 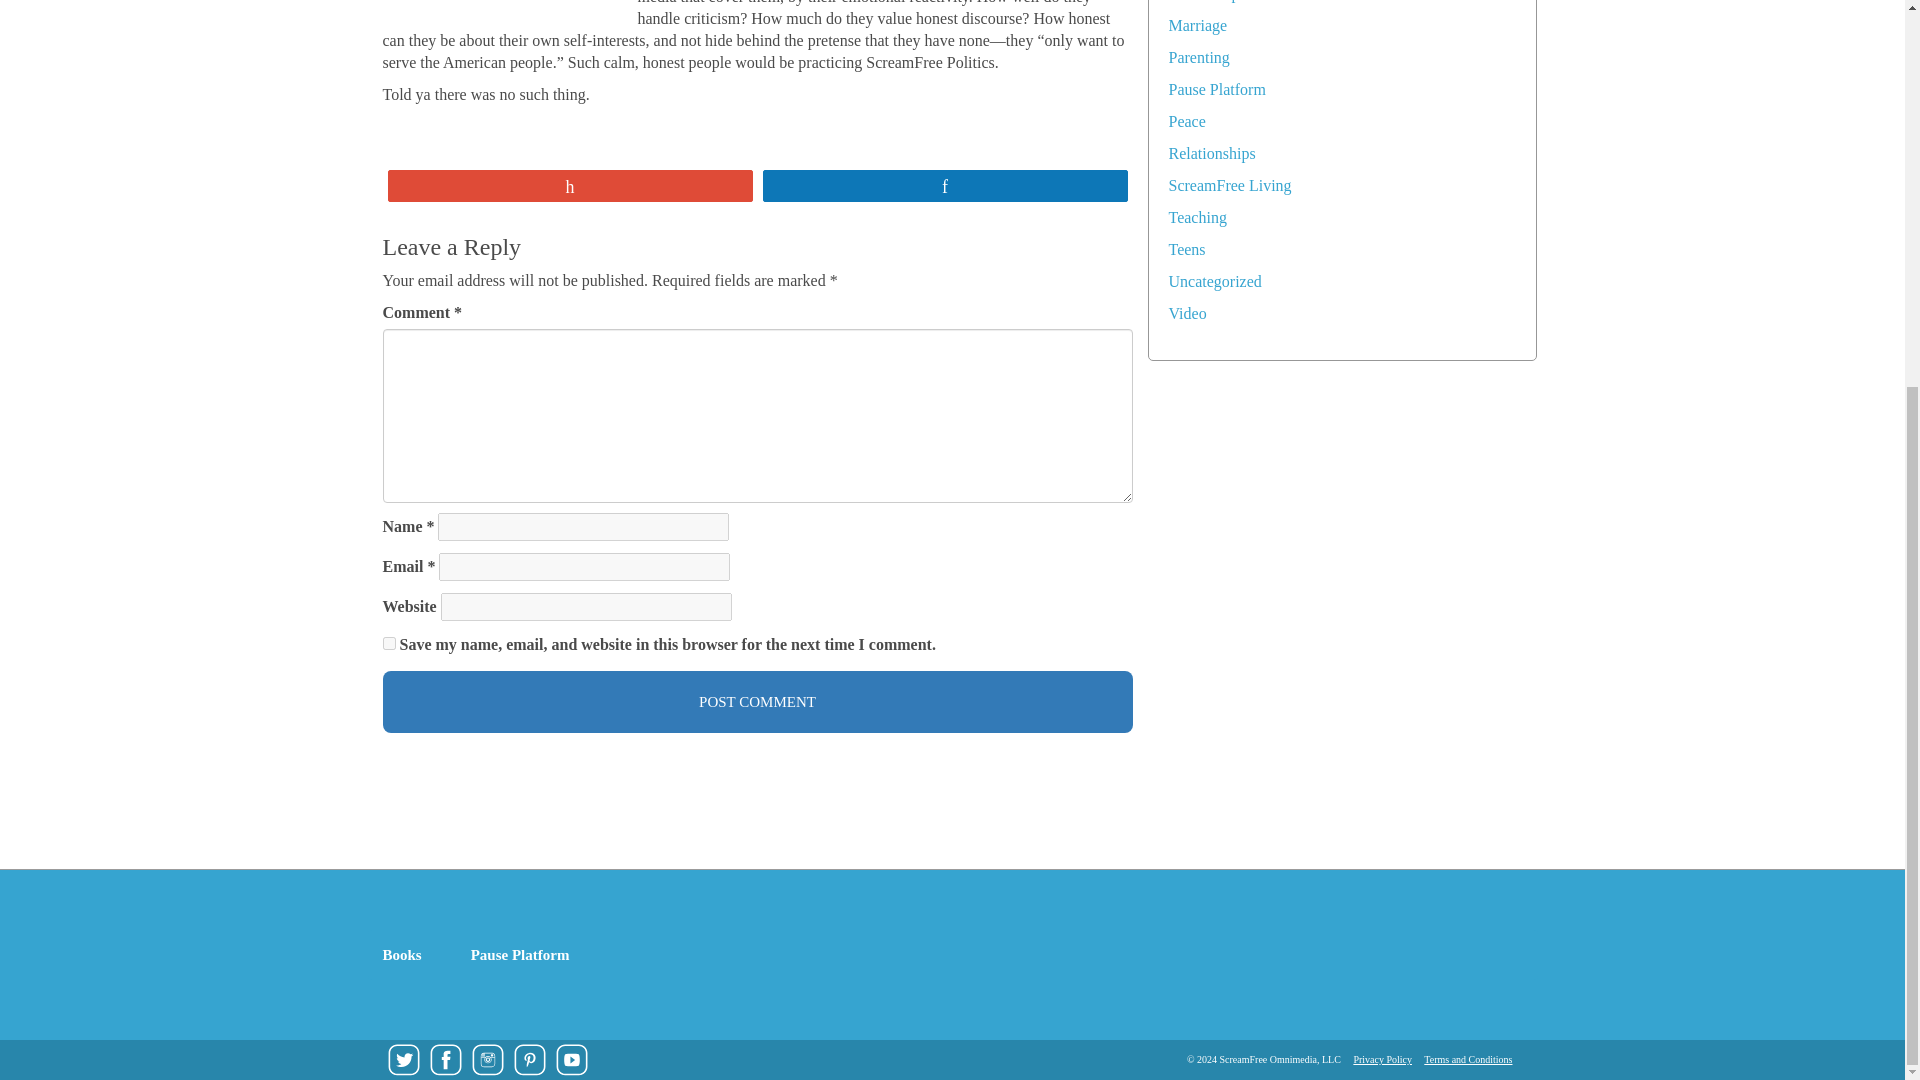 What do you see at coordinates (1214, 282) in the screenshot?
I see `Uncategorized` at bounding box center [1214, 282].